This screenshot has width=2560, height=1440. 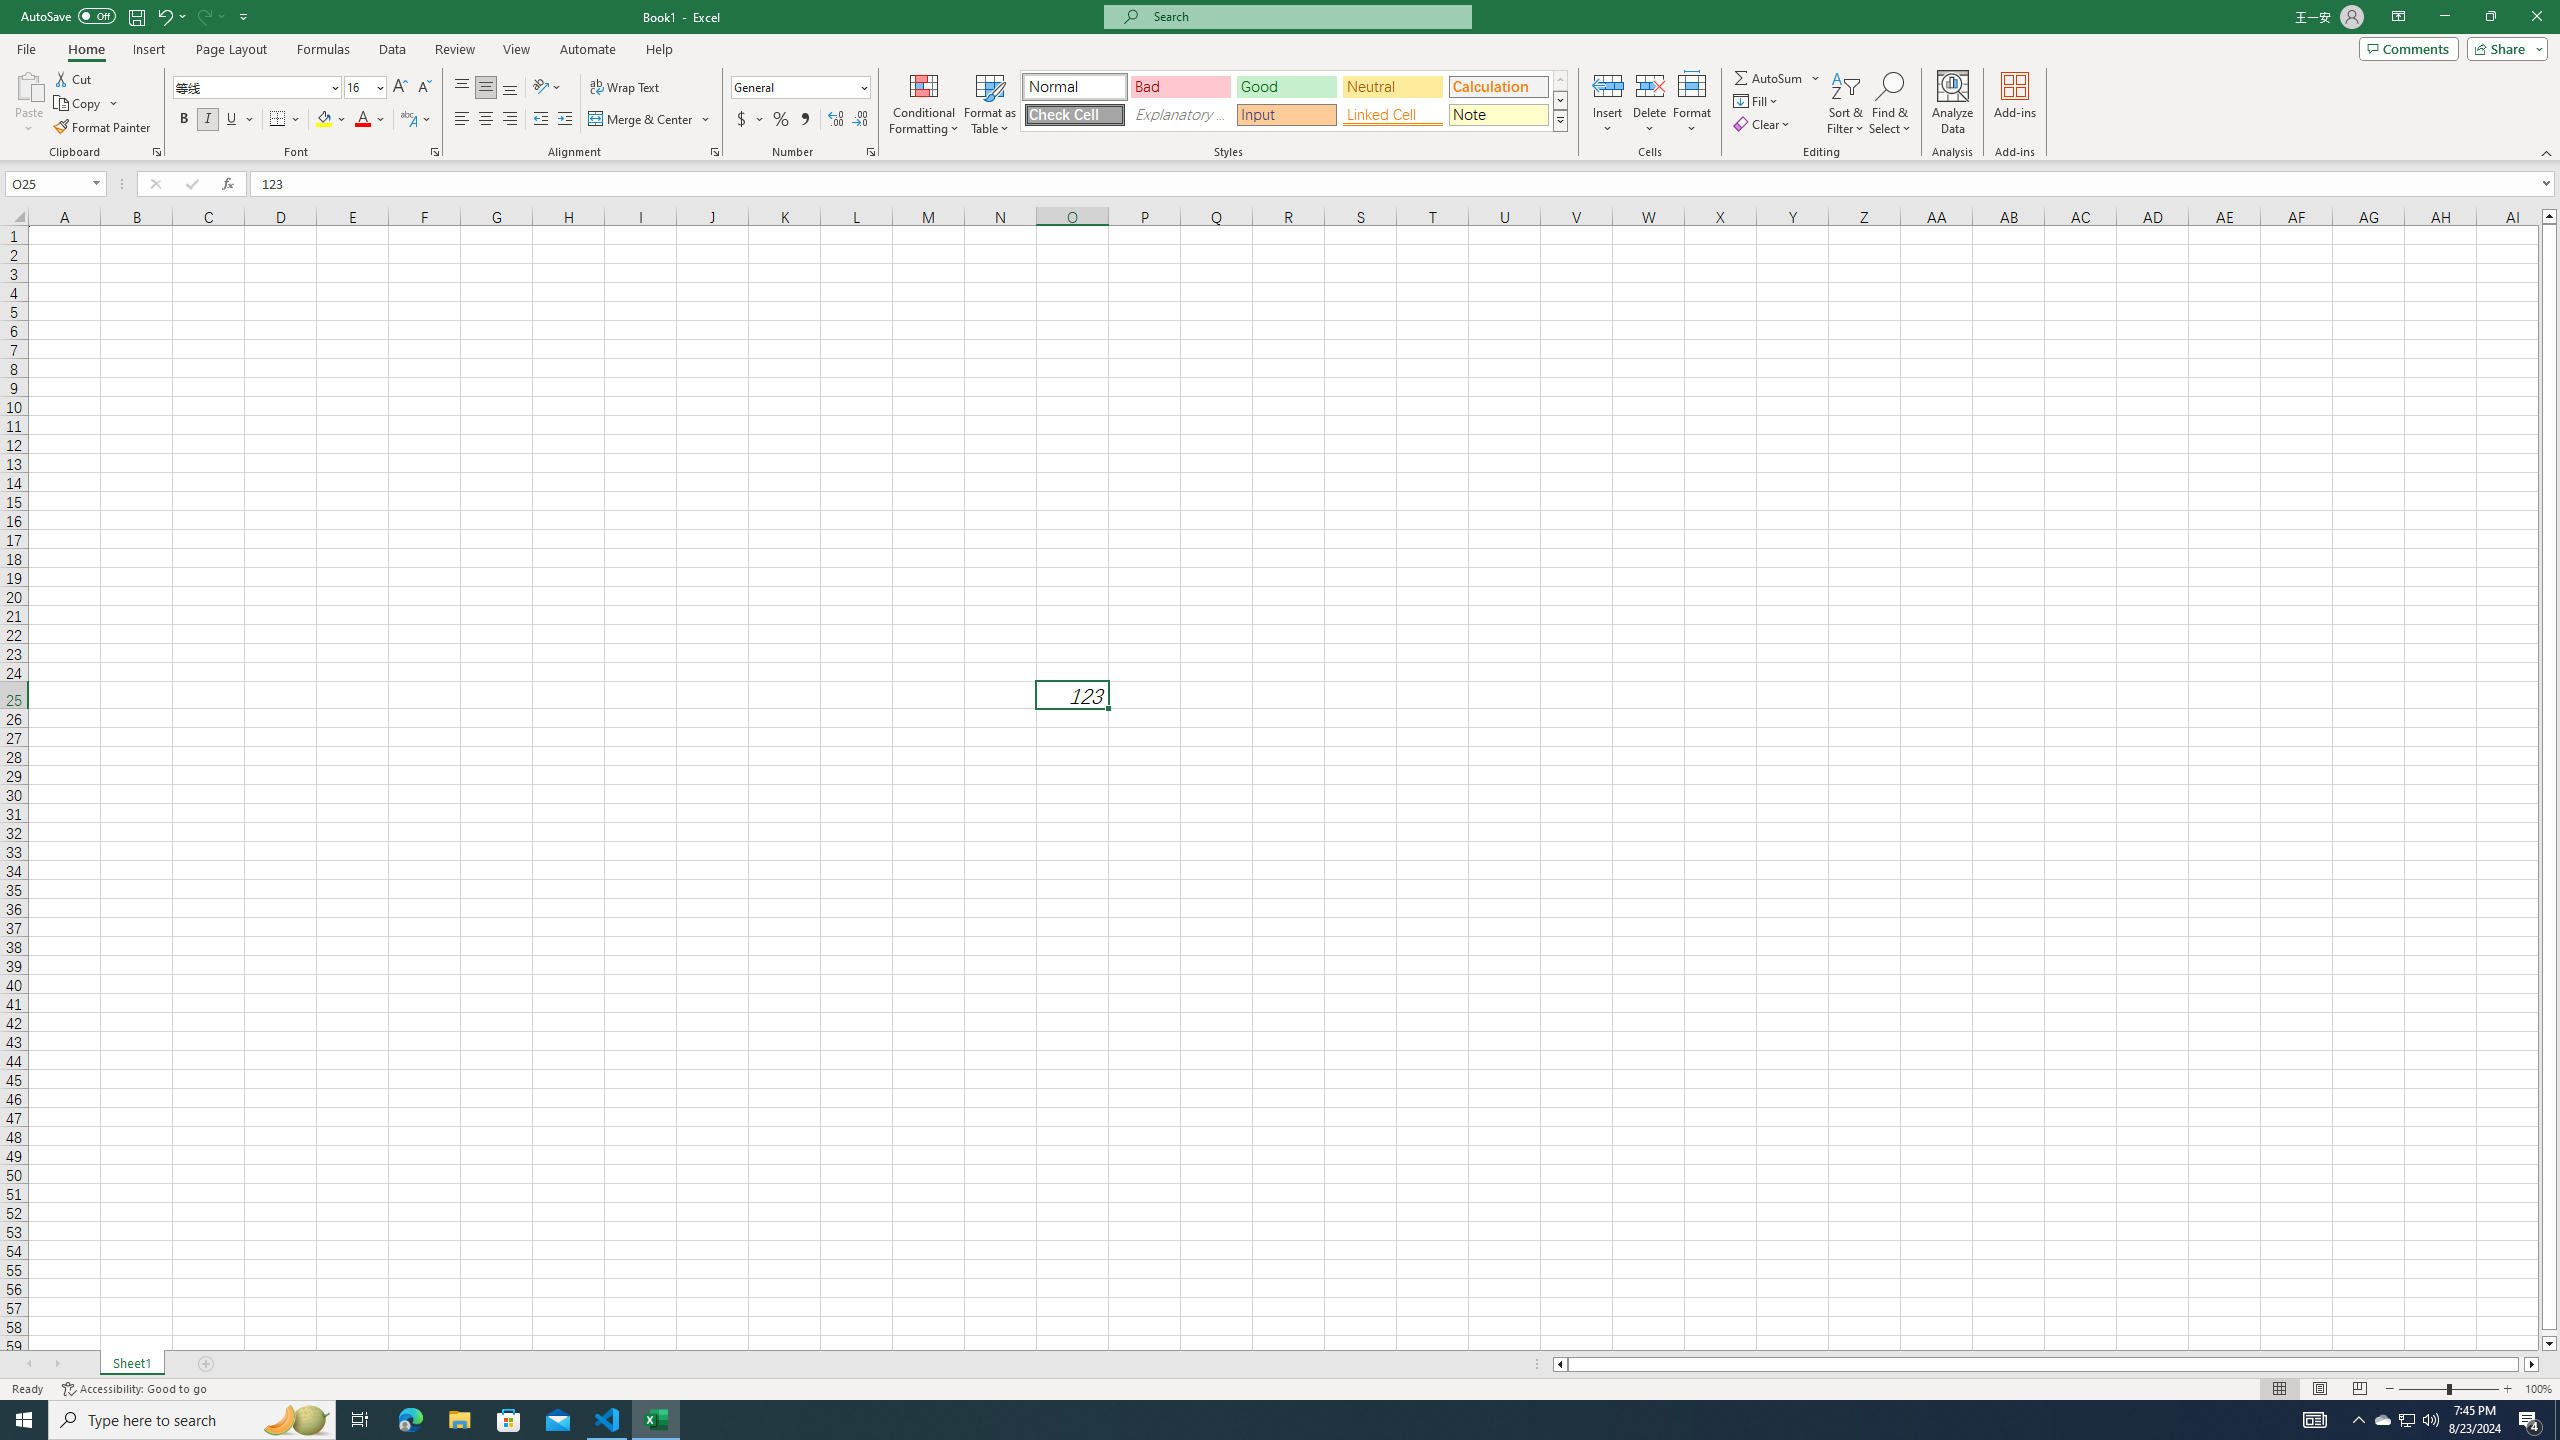 I want to click on Comma Style, so click(x=804, y=120).